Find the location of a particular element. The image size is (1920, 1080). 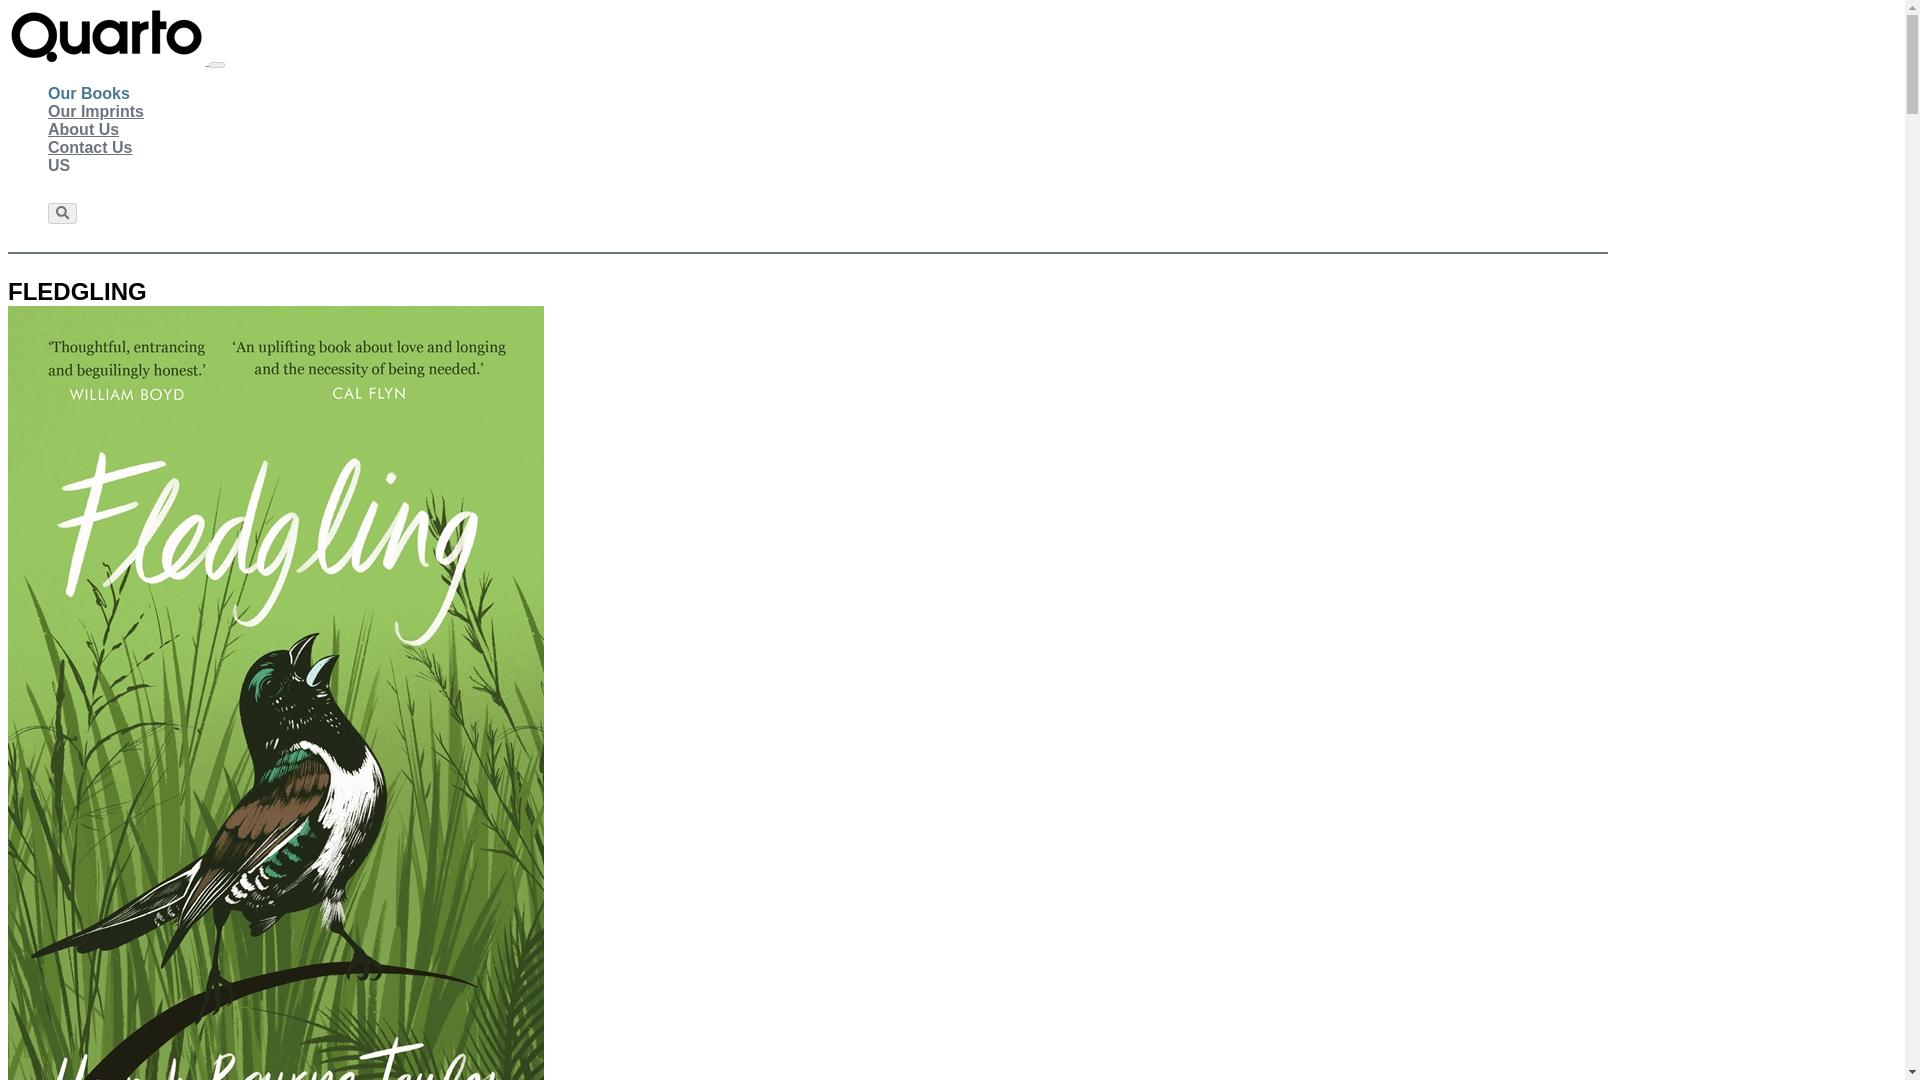

Contact Us is located at coordinates (90, 148).